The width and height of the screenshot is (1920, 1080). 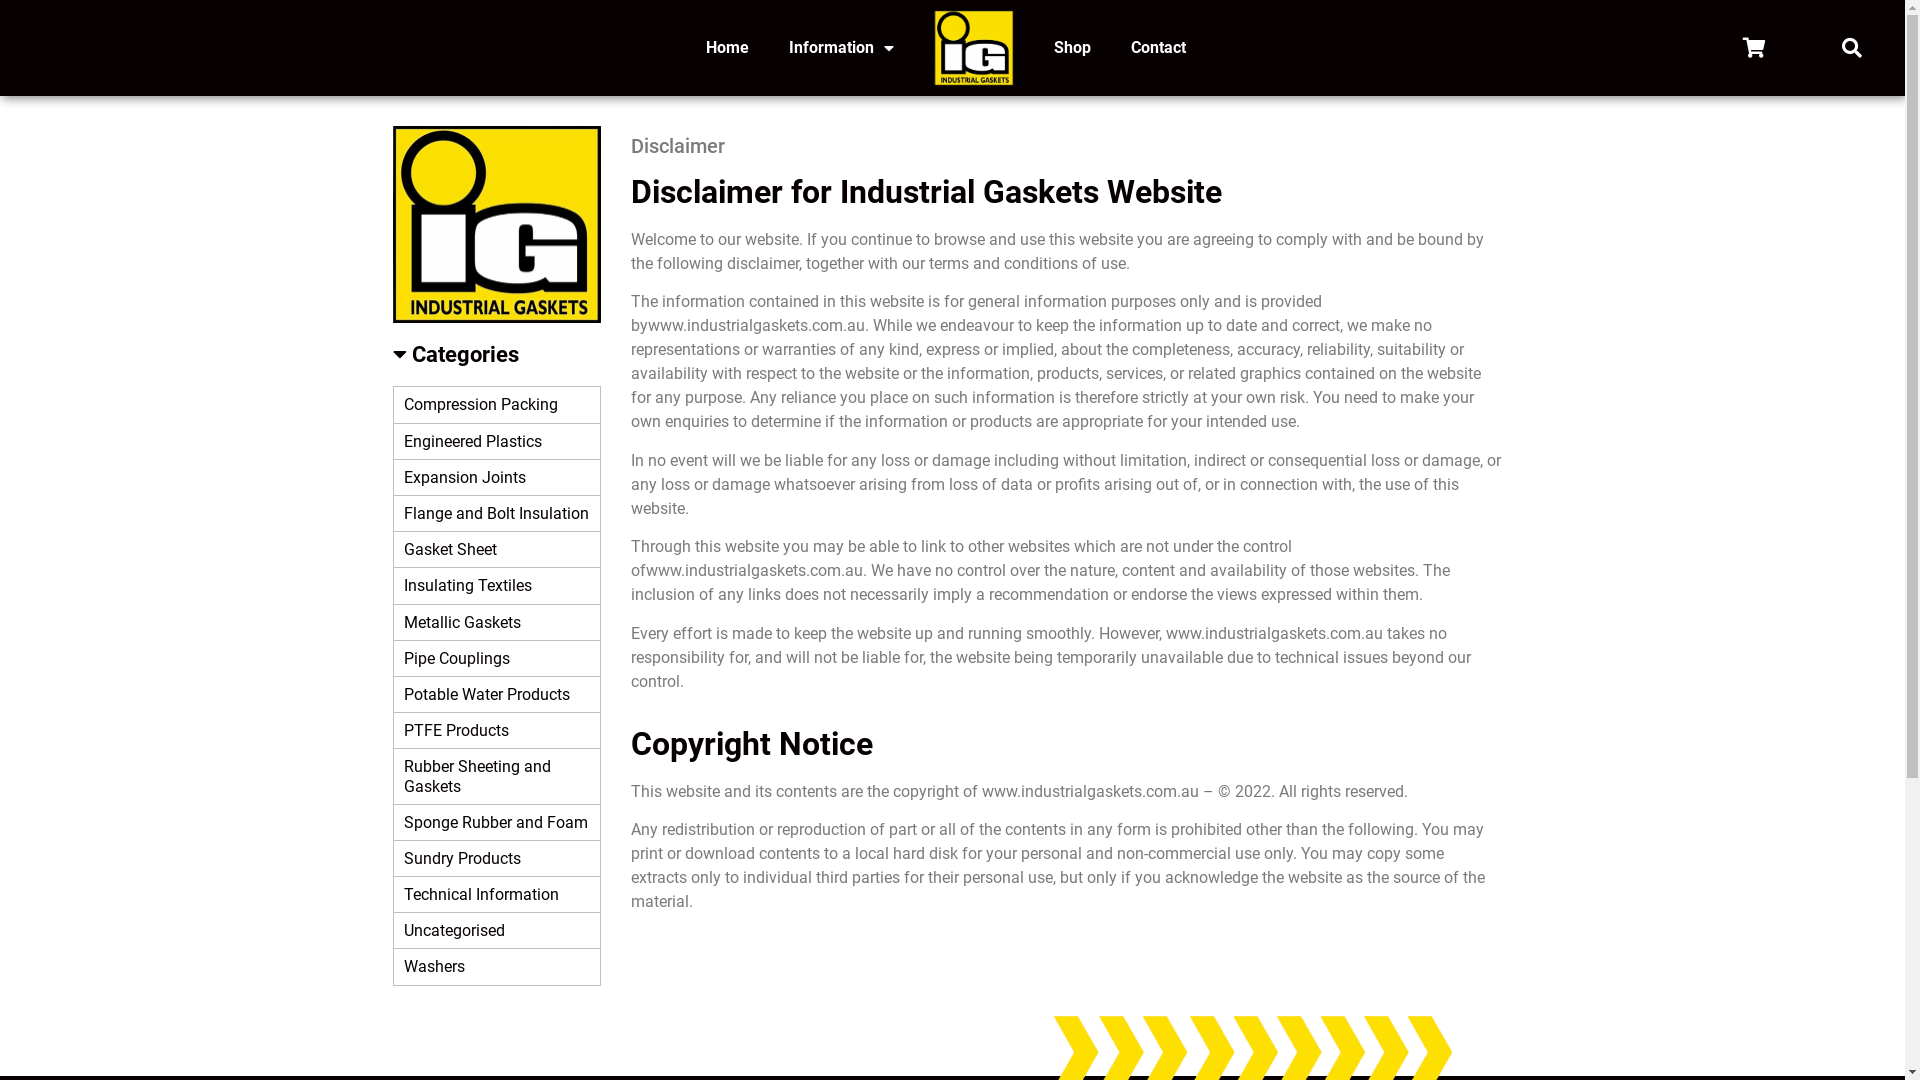 I want to click on Sponge Rubber and Foam, so click(x=497, y=823).